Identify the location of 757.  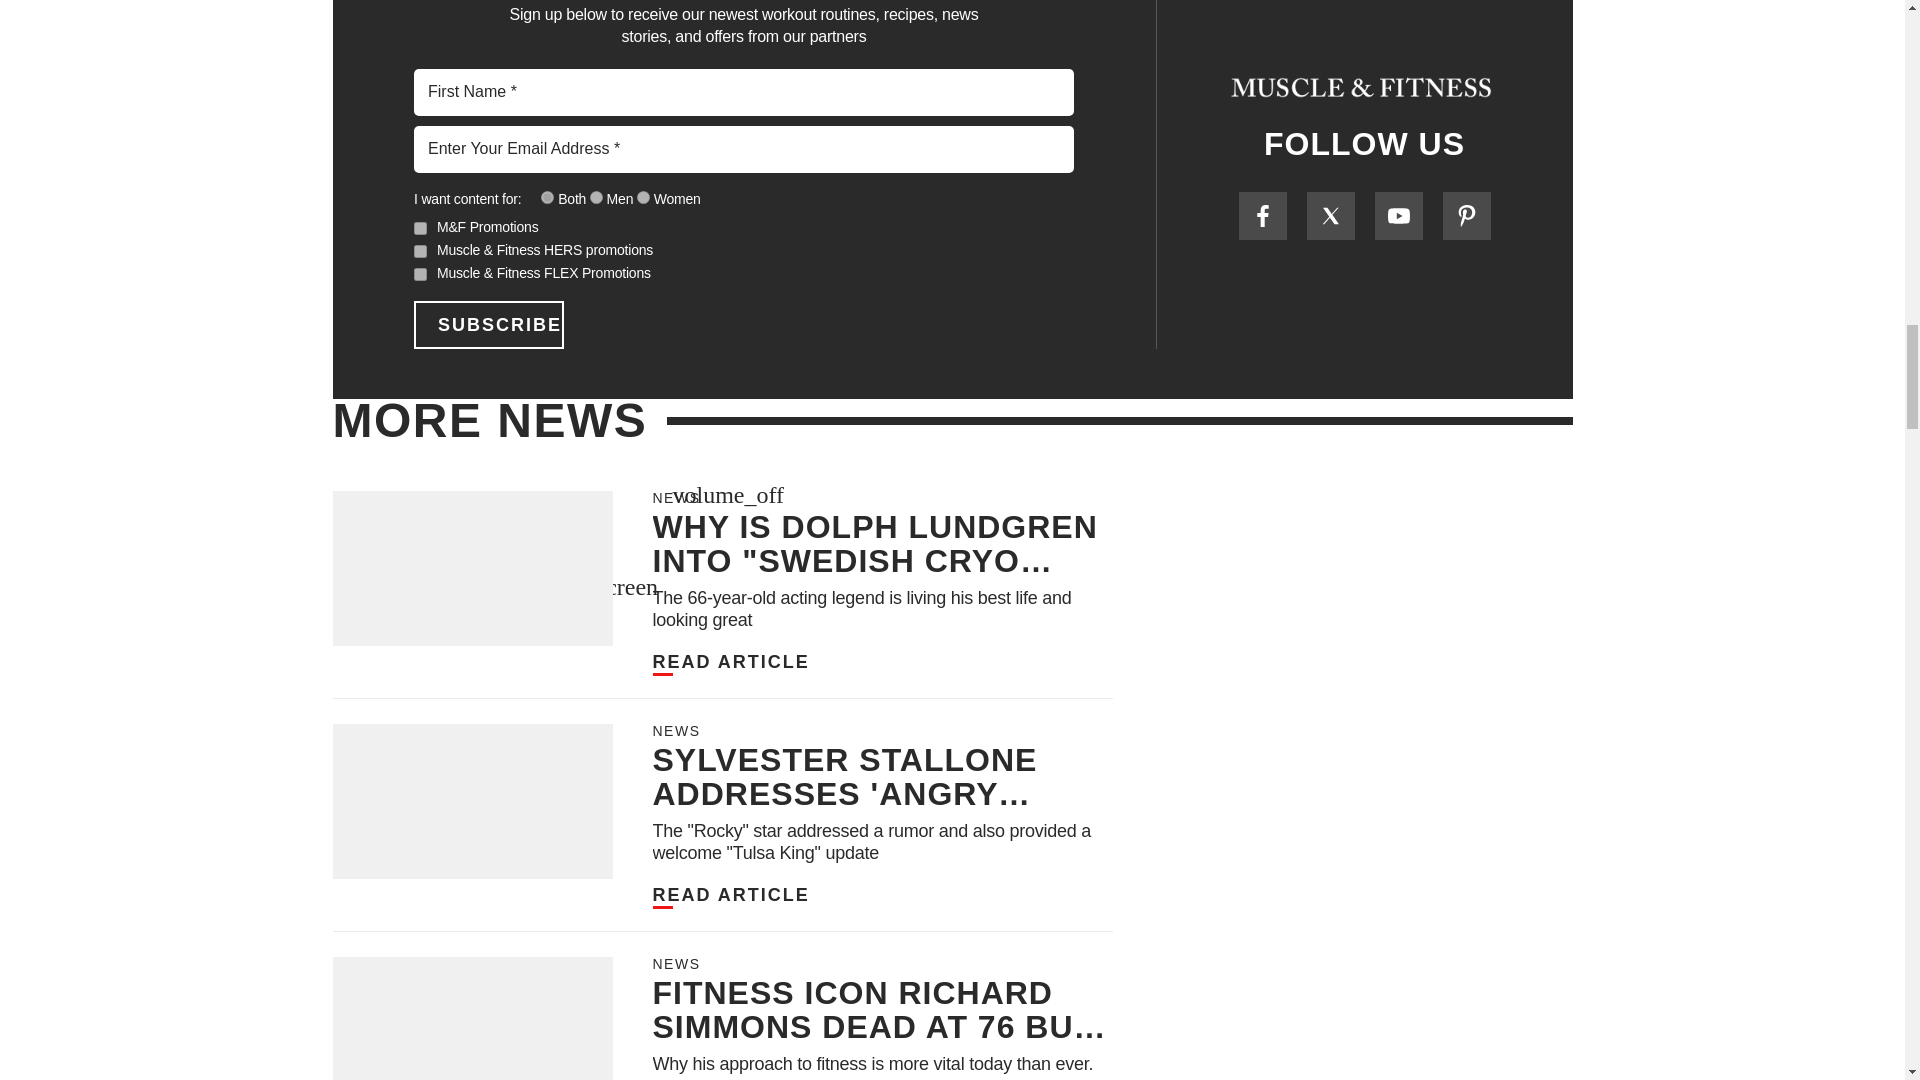
(596, 198).